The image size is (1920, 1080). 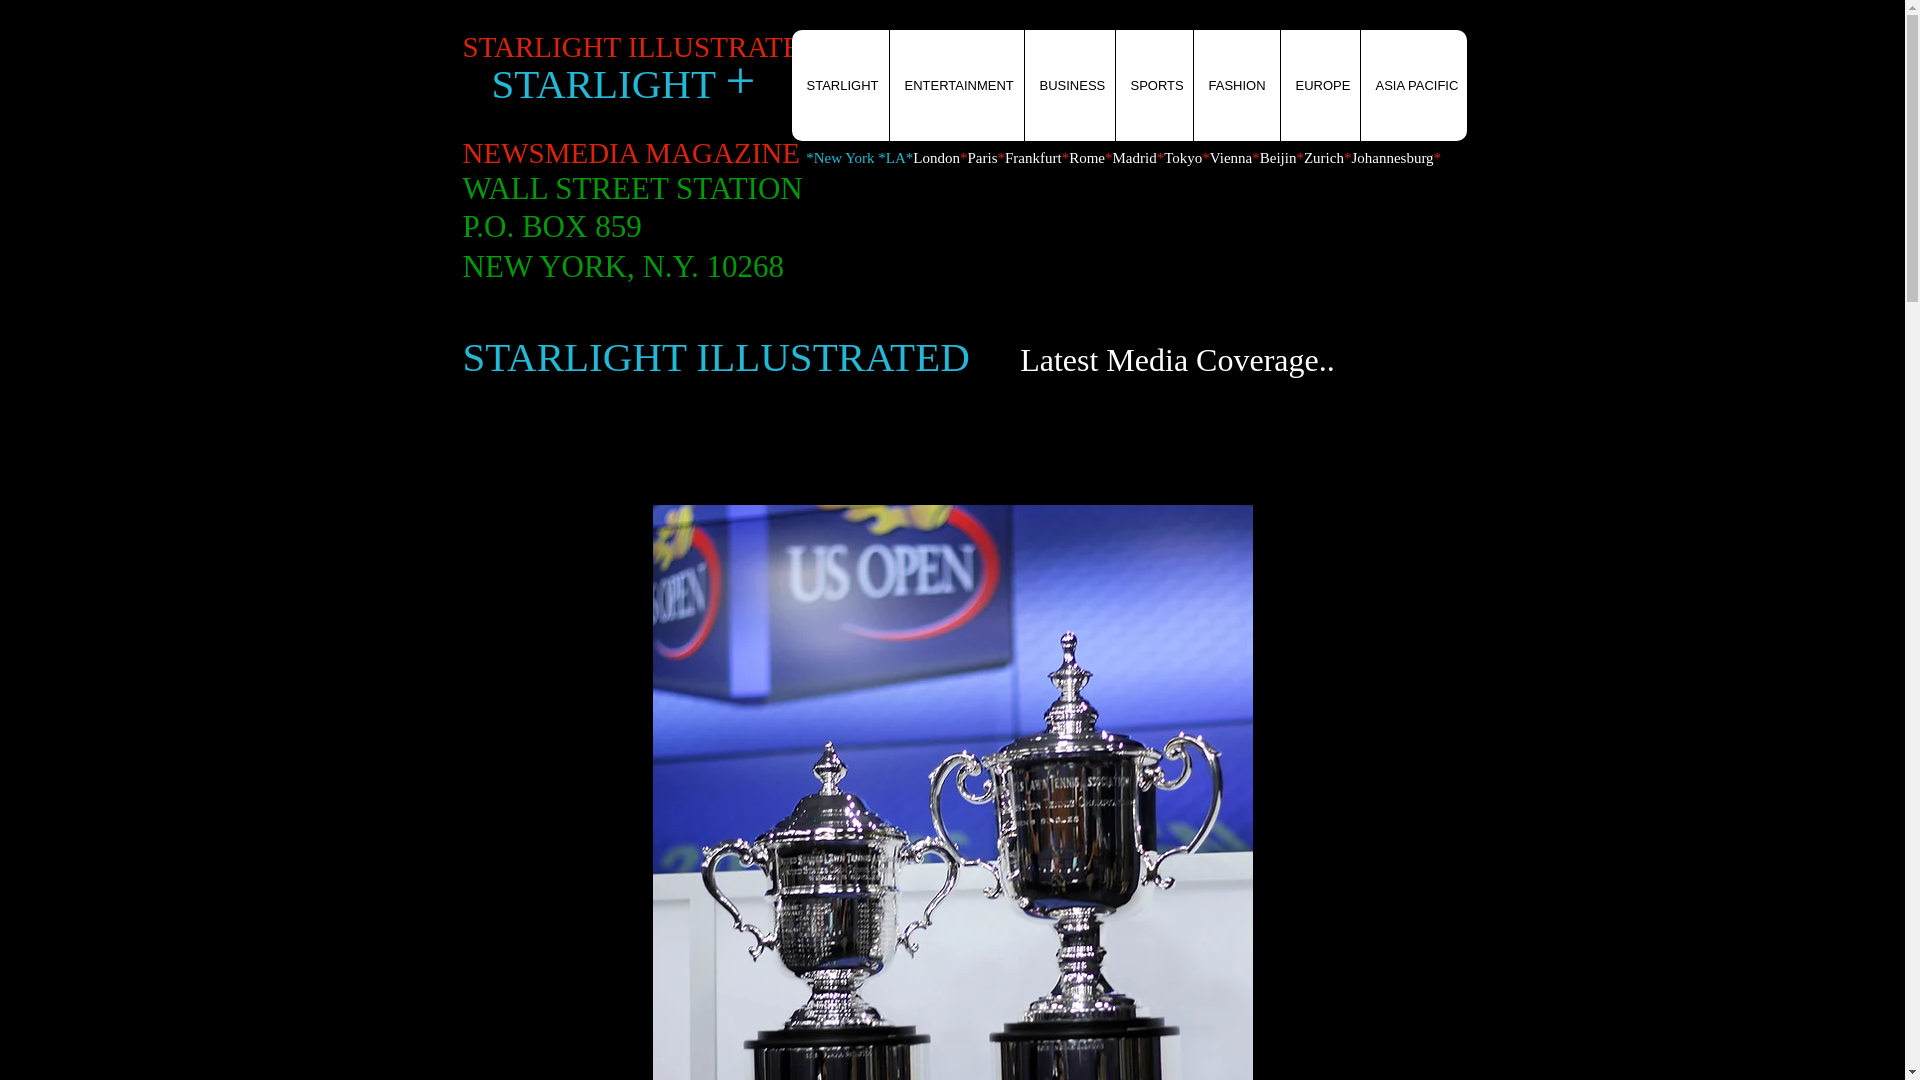 I want to click on EUROPE, so click(x=1320, y=86).